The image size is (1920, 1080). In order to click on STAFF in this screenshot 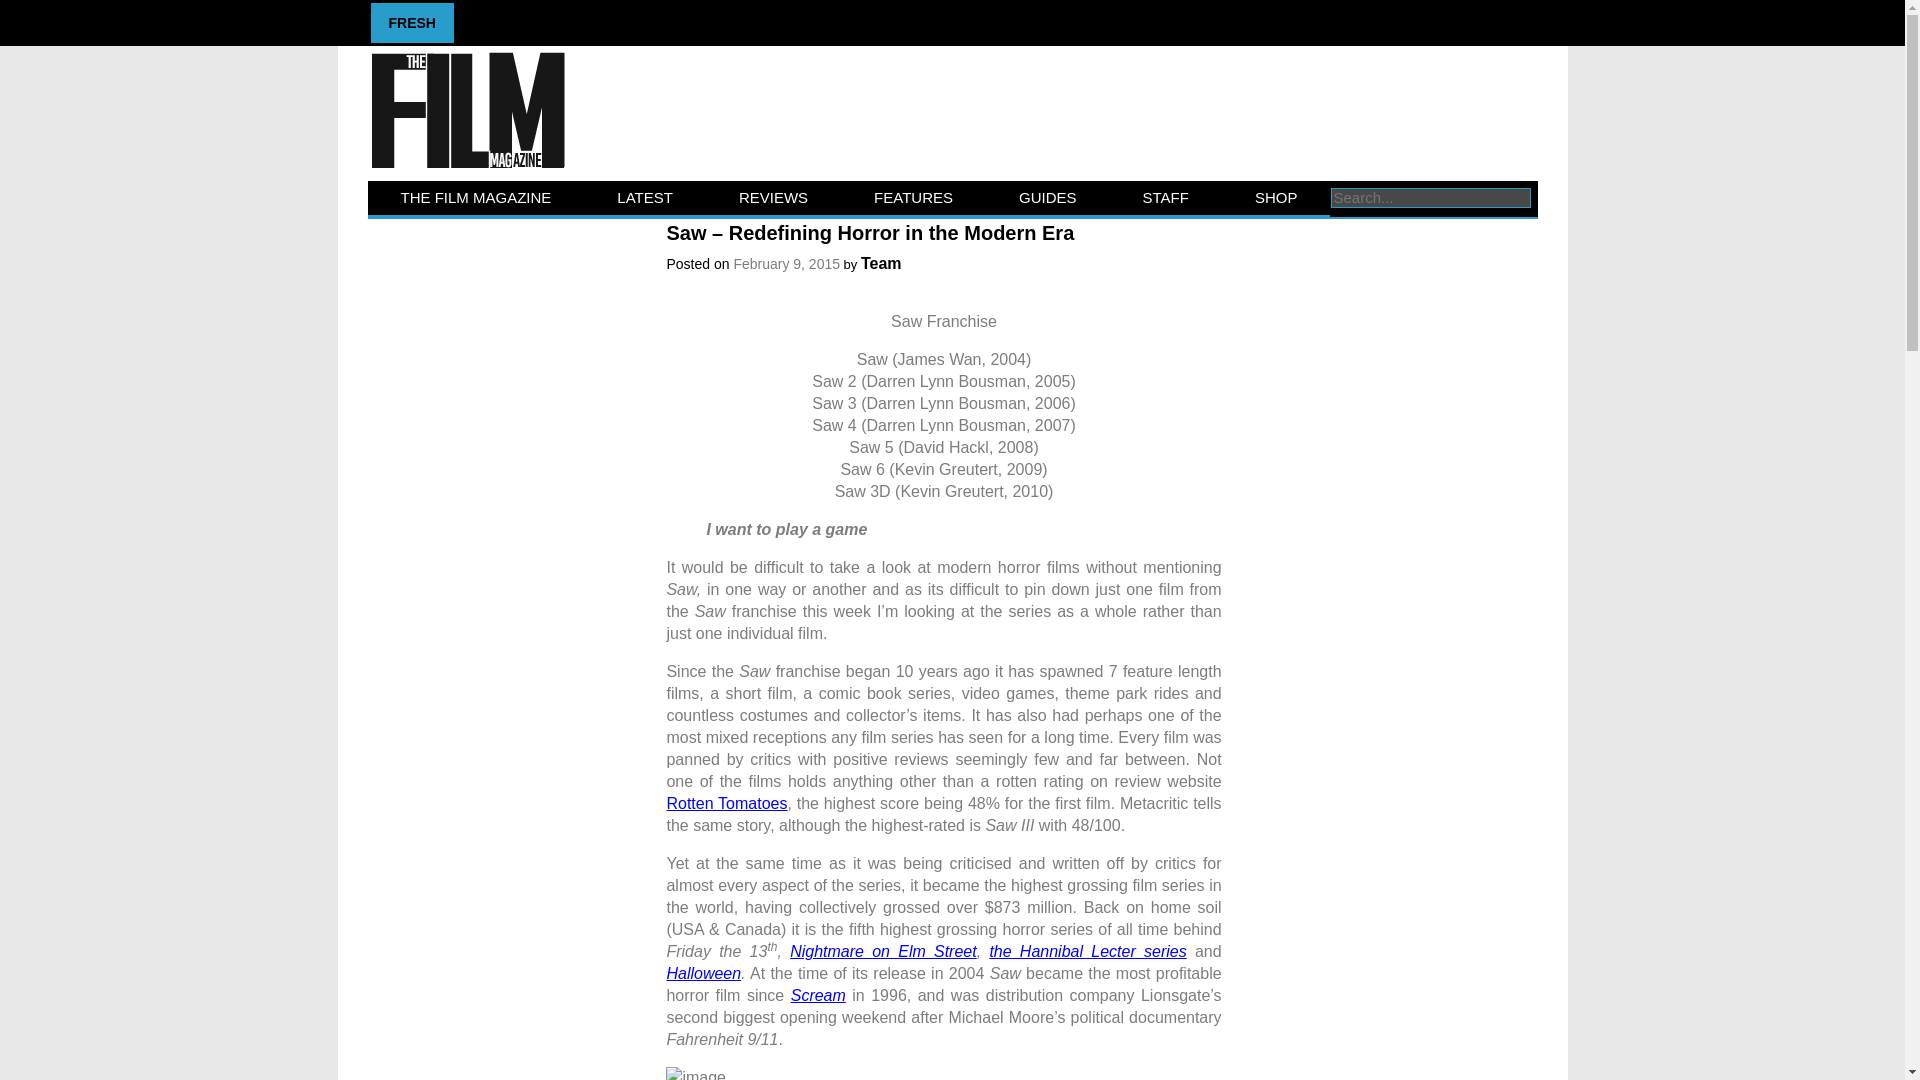, I will do `click(1165, 198)`.